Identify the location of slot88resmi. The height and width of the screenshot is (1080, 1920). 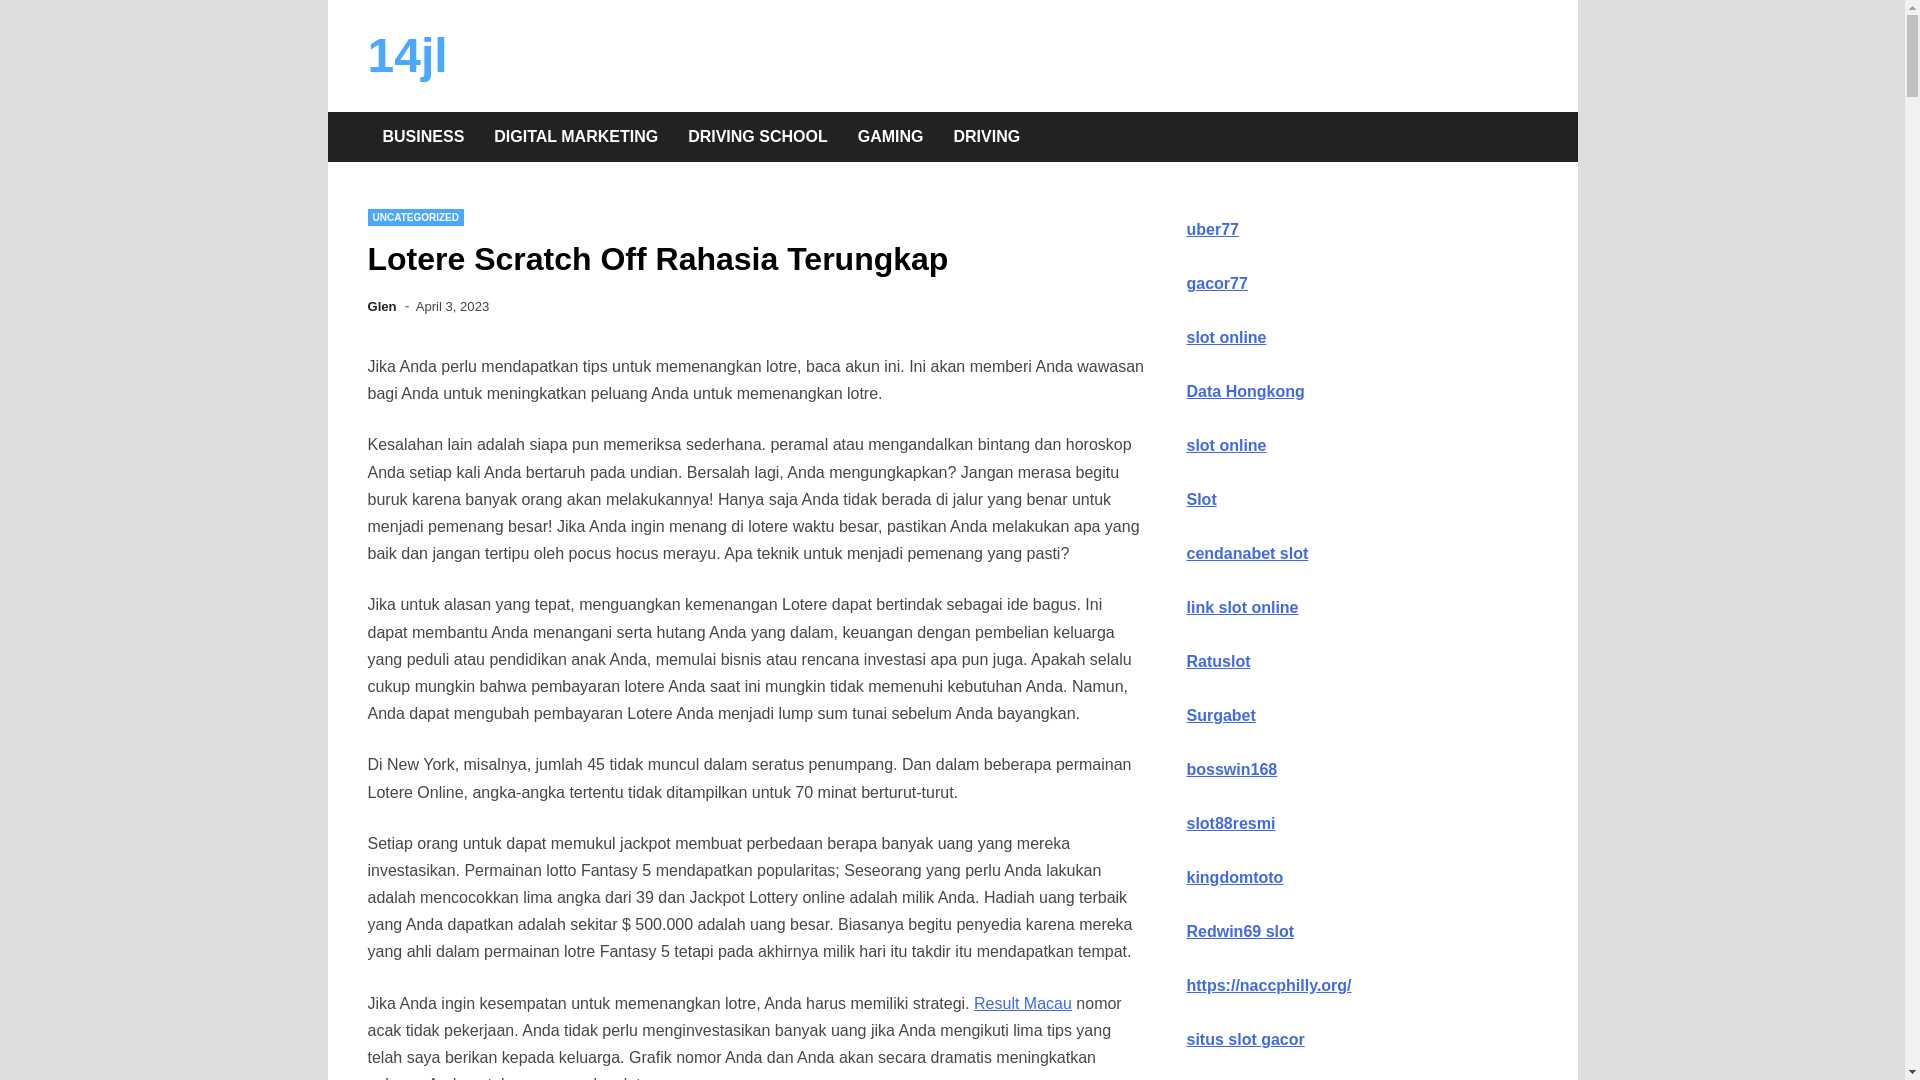
(1230, 824).